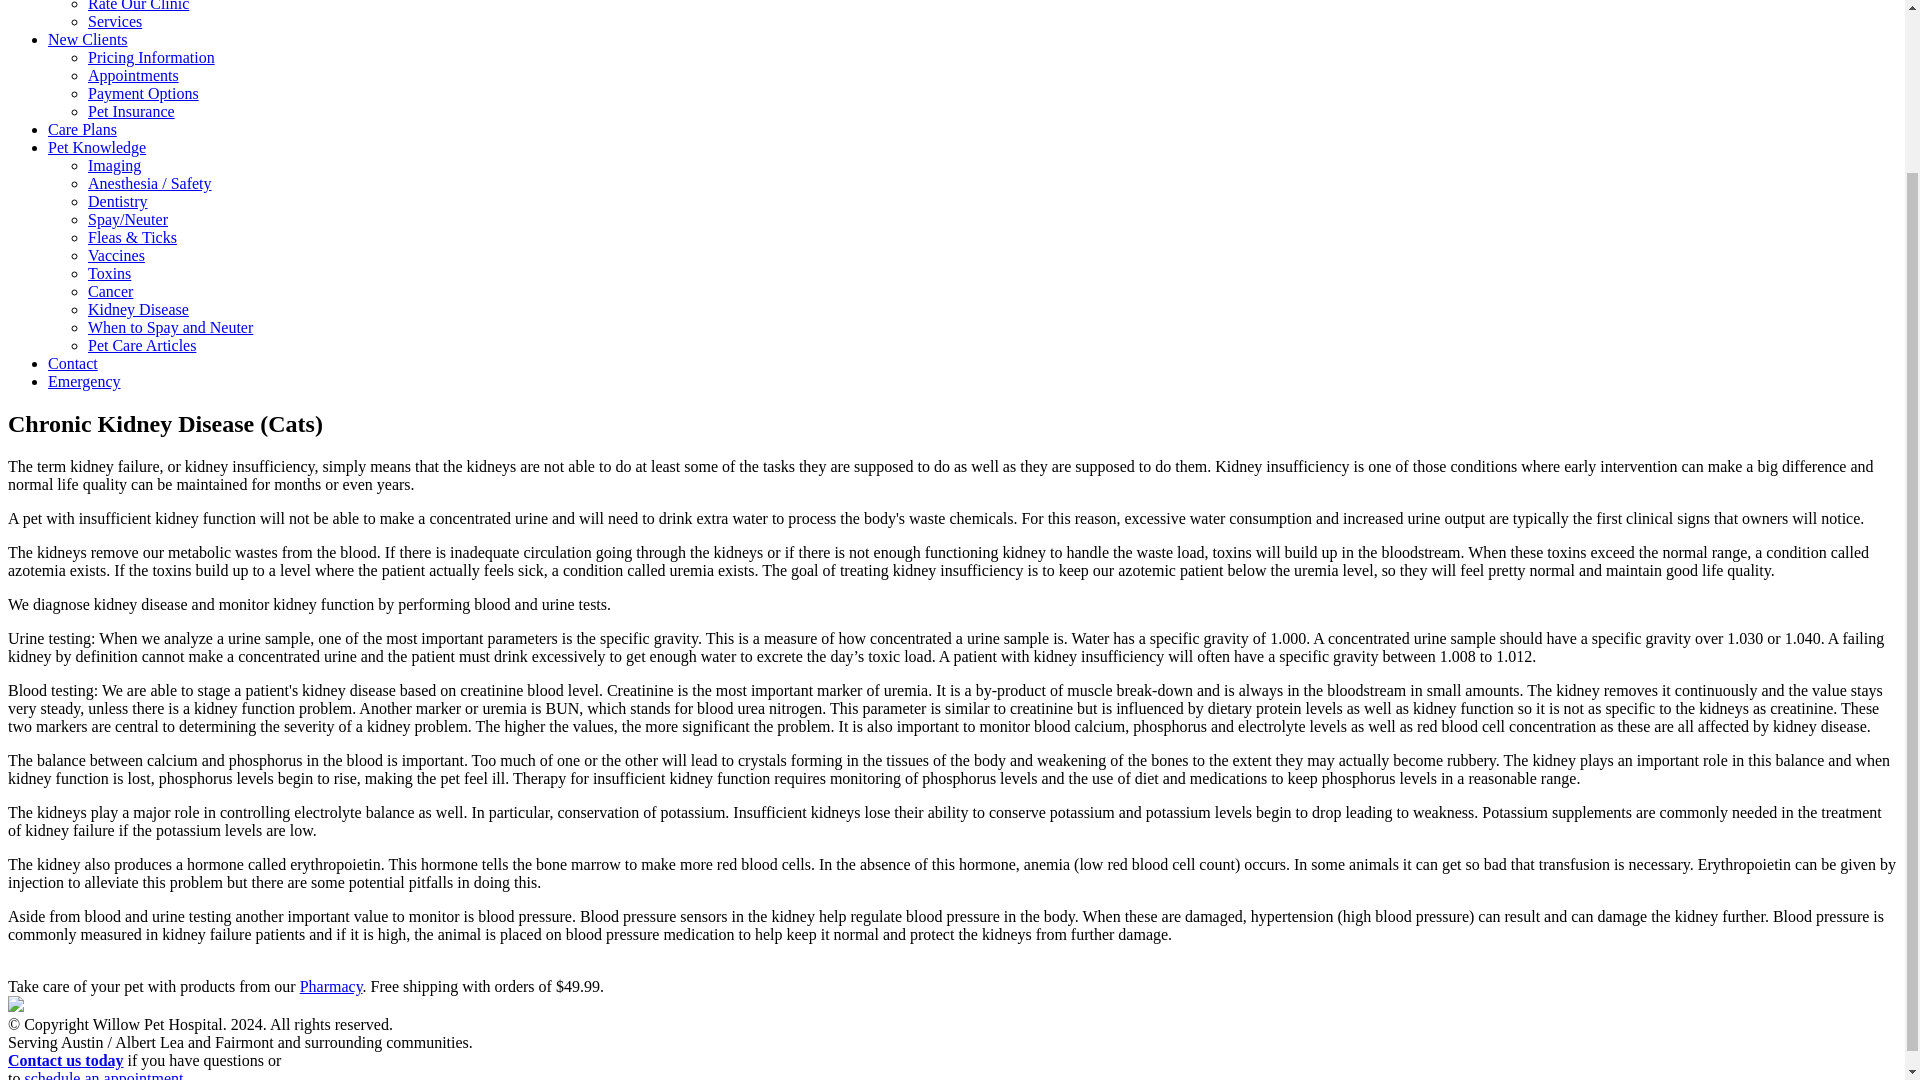  I want to click on When to Spay and Neuter, so click(170, 326).